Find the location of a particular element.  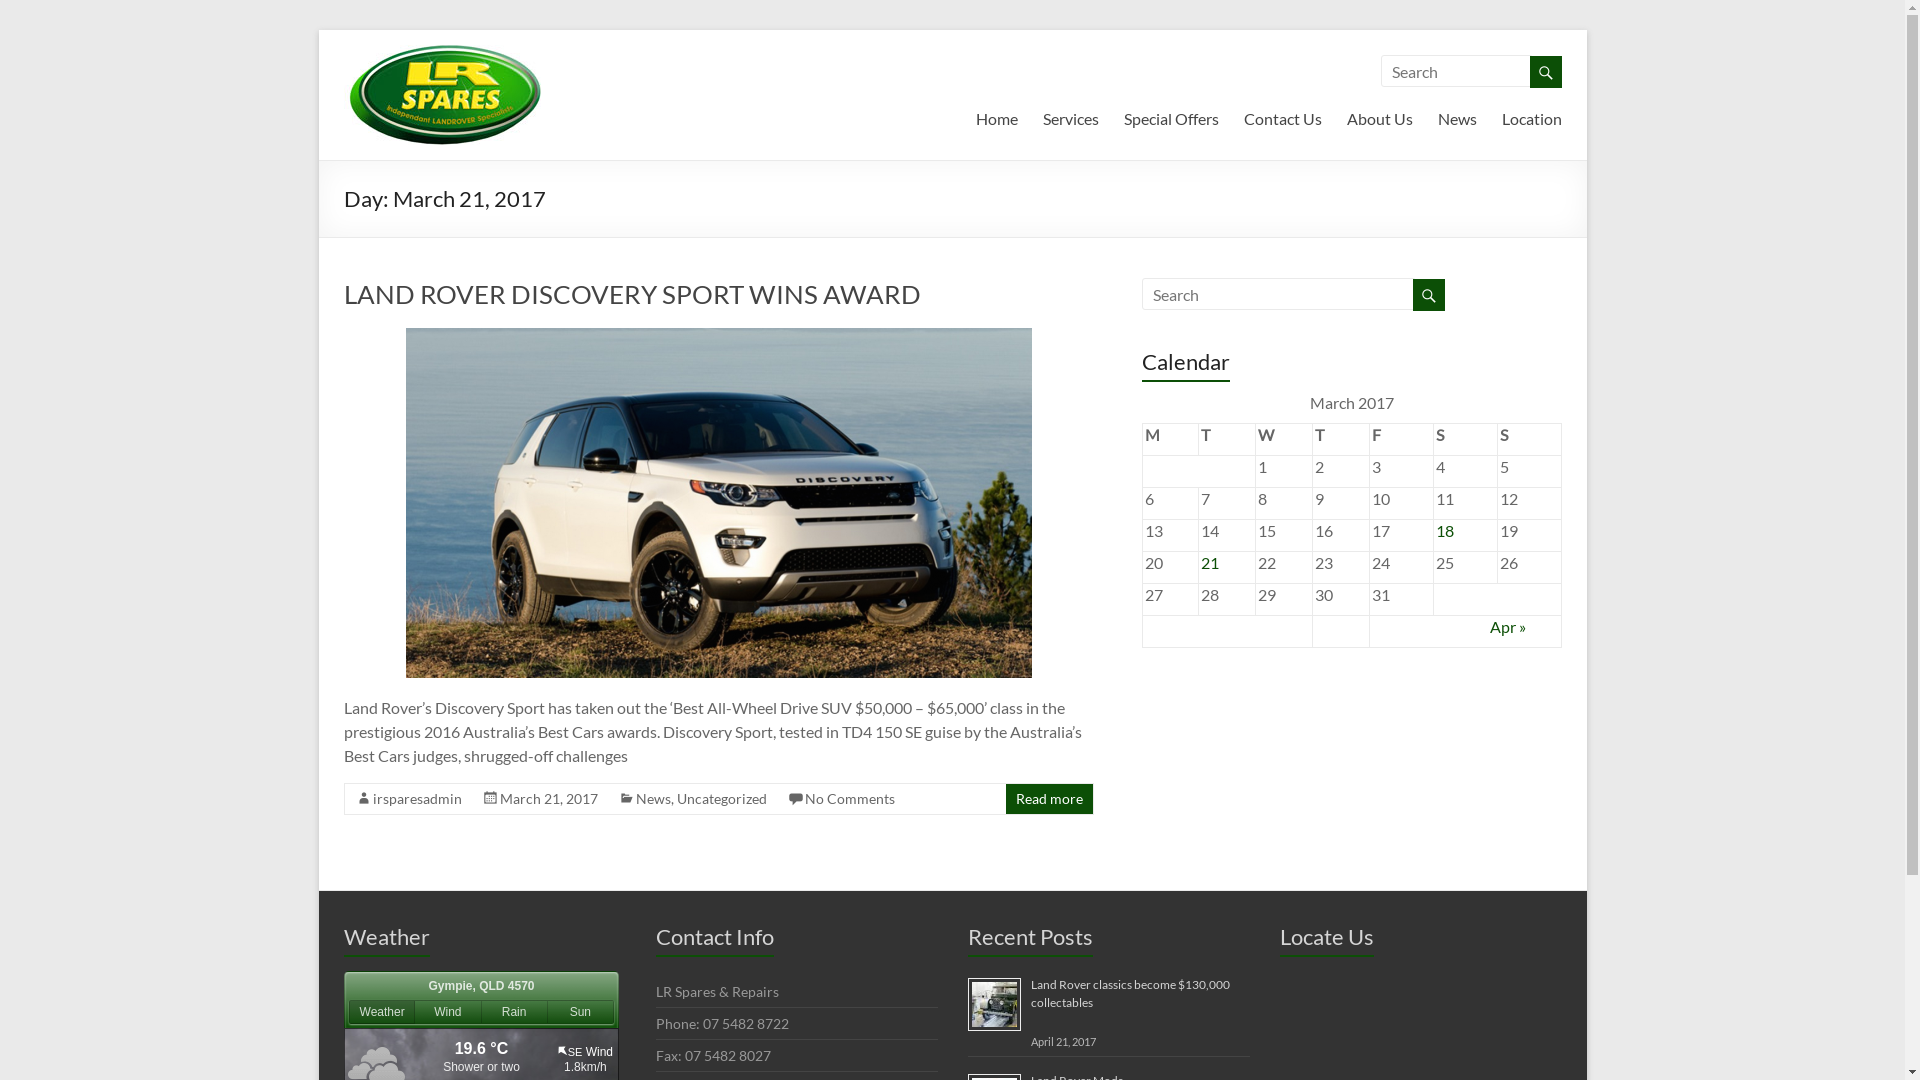

irsparesadmin is located at coordinates (416, 798).